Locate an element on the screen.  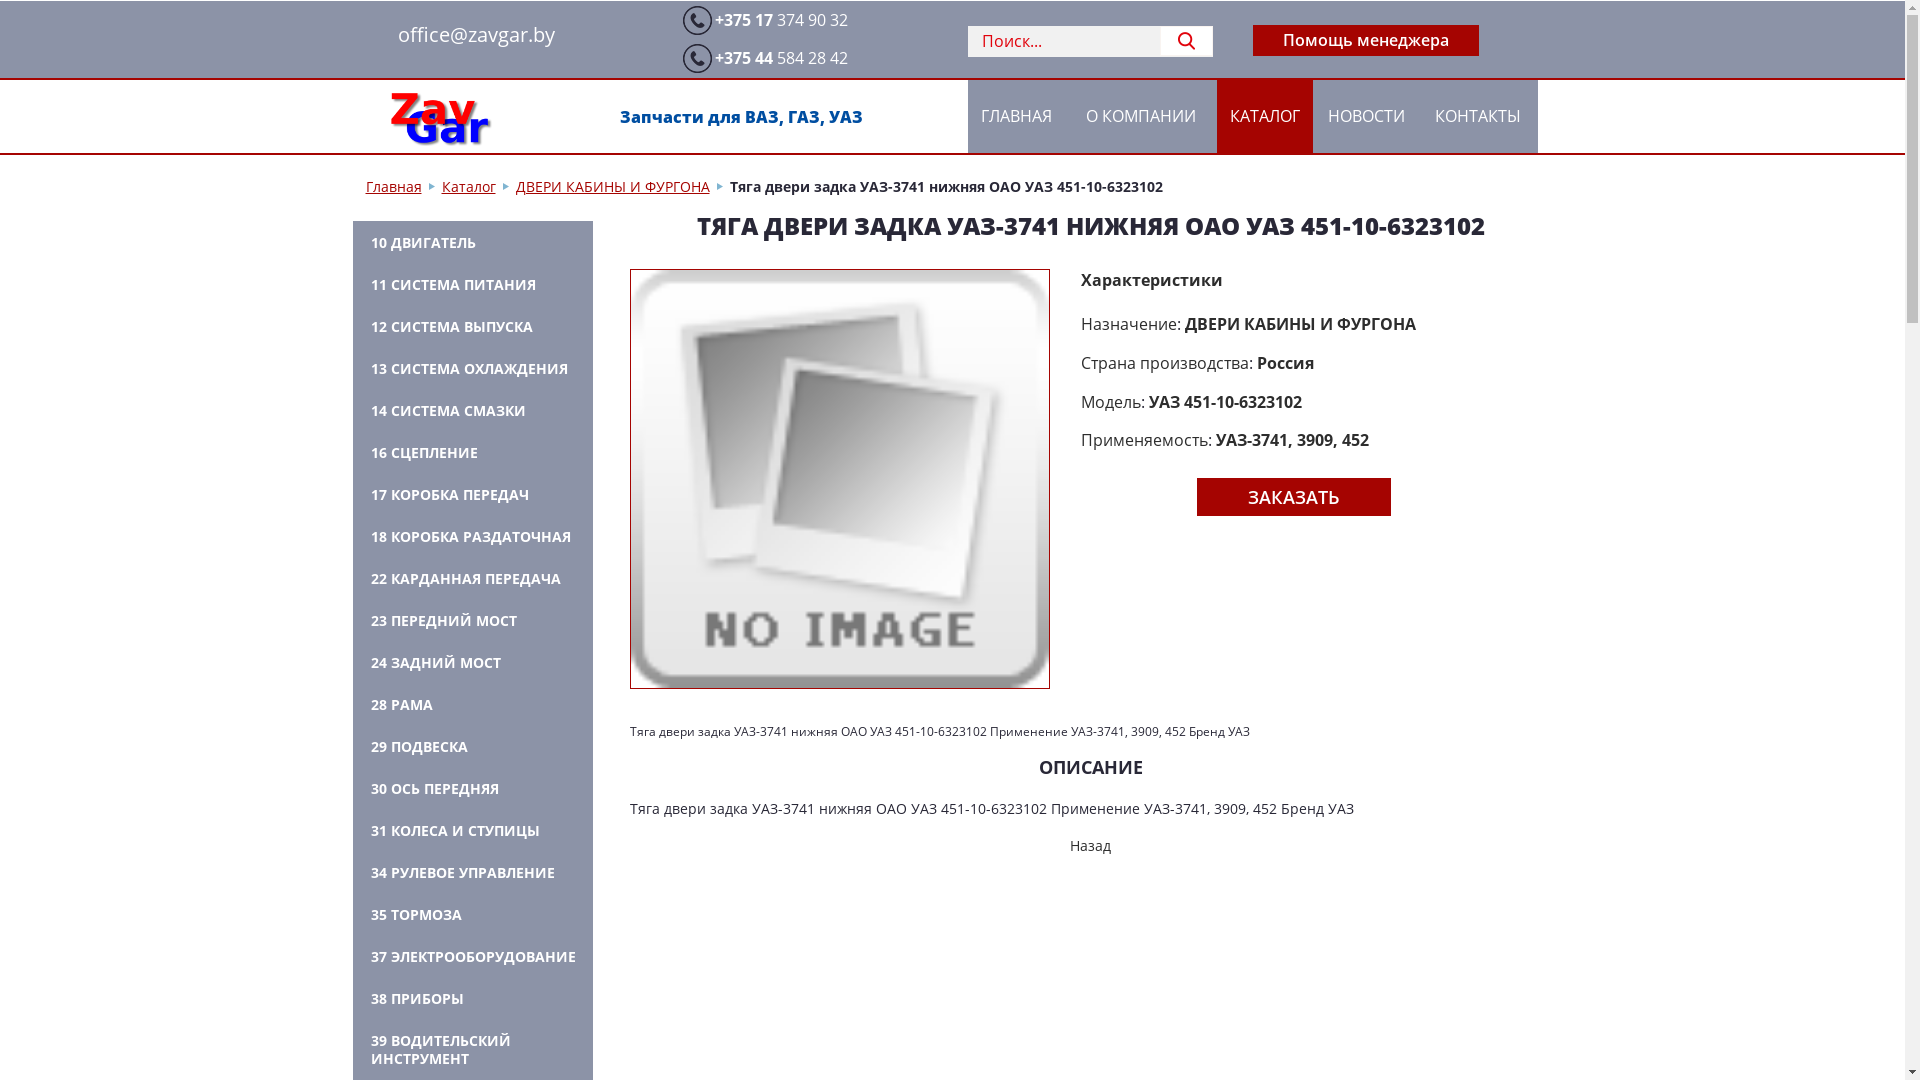
office@zavgar.by is located at coordinates (476, 34).